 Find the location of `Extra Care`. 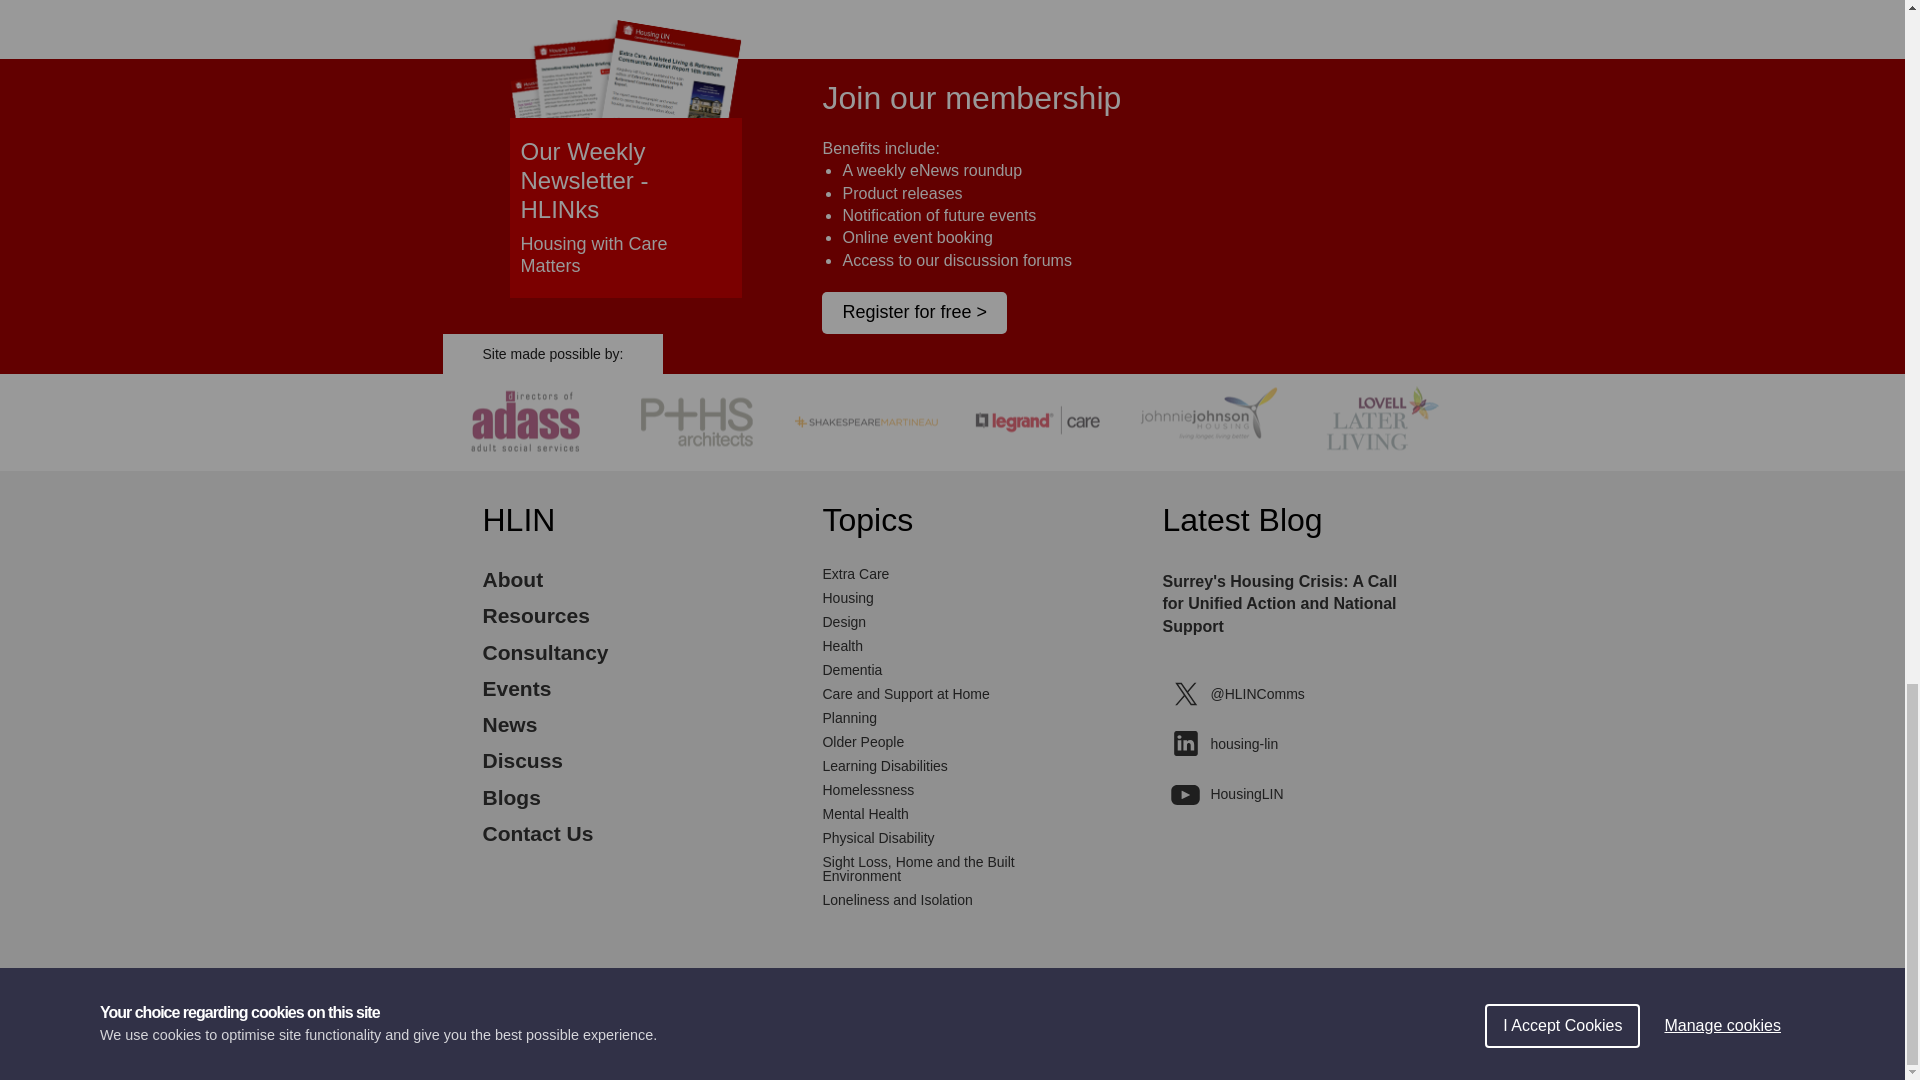

Extra Care is located at coordinates (854, 574).